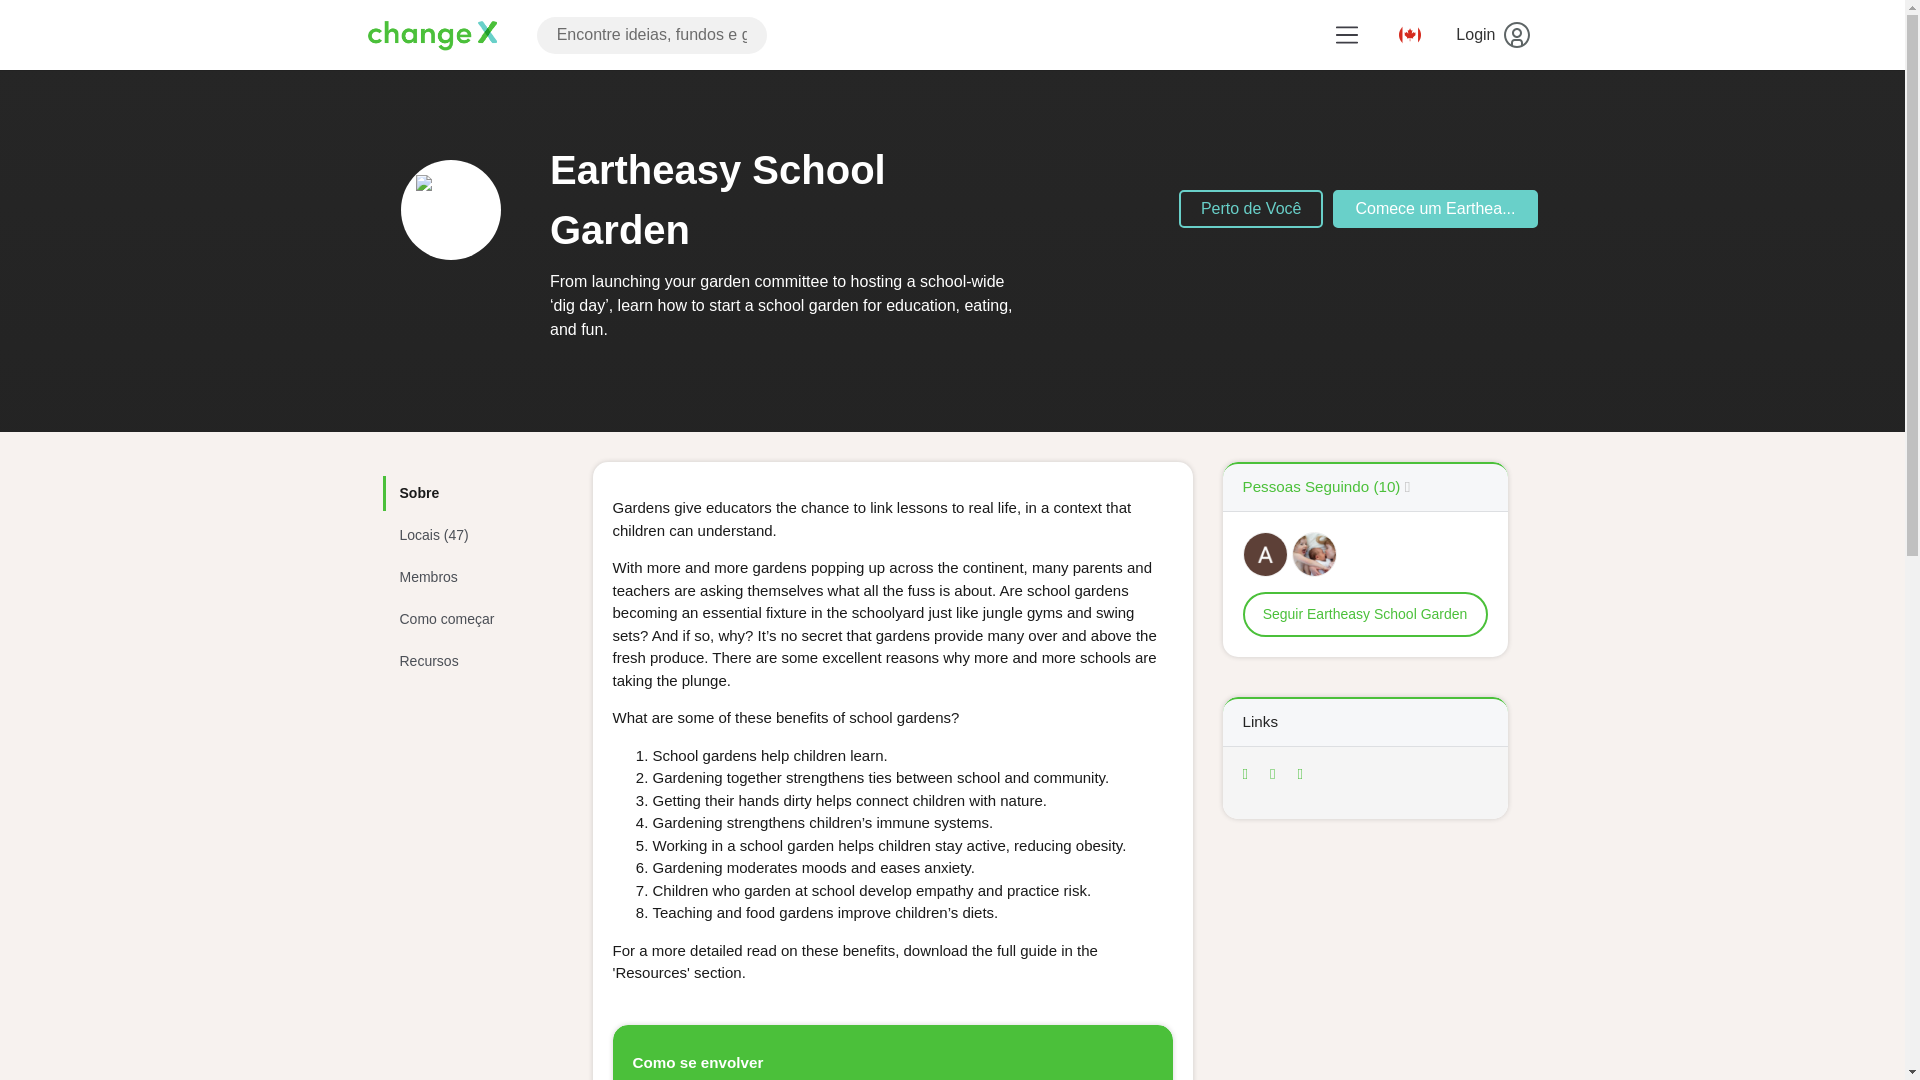 The image size is (1920, 1080). I want to click on Jennifer Ritter, so click(1314, 554).